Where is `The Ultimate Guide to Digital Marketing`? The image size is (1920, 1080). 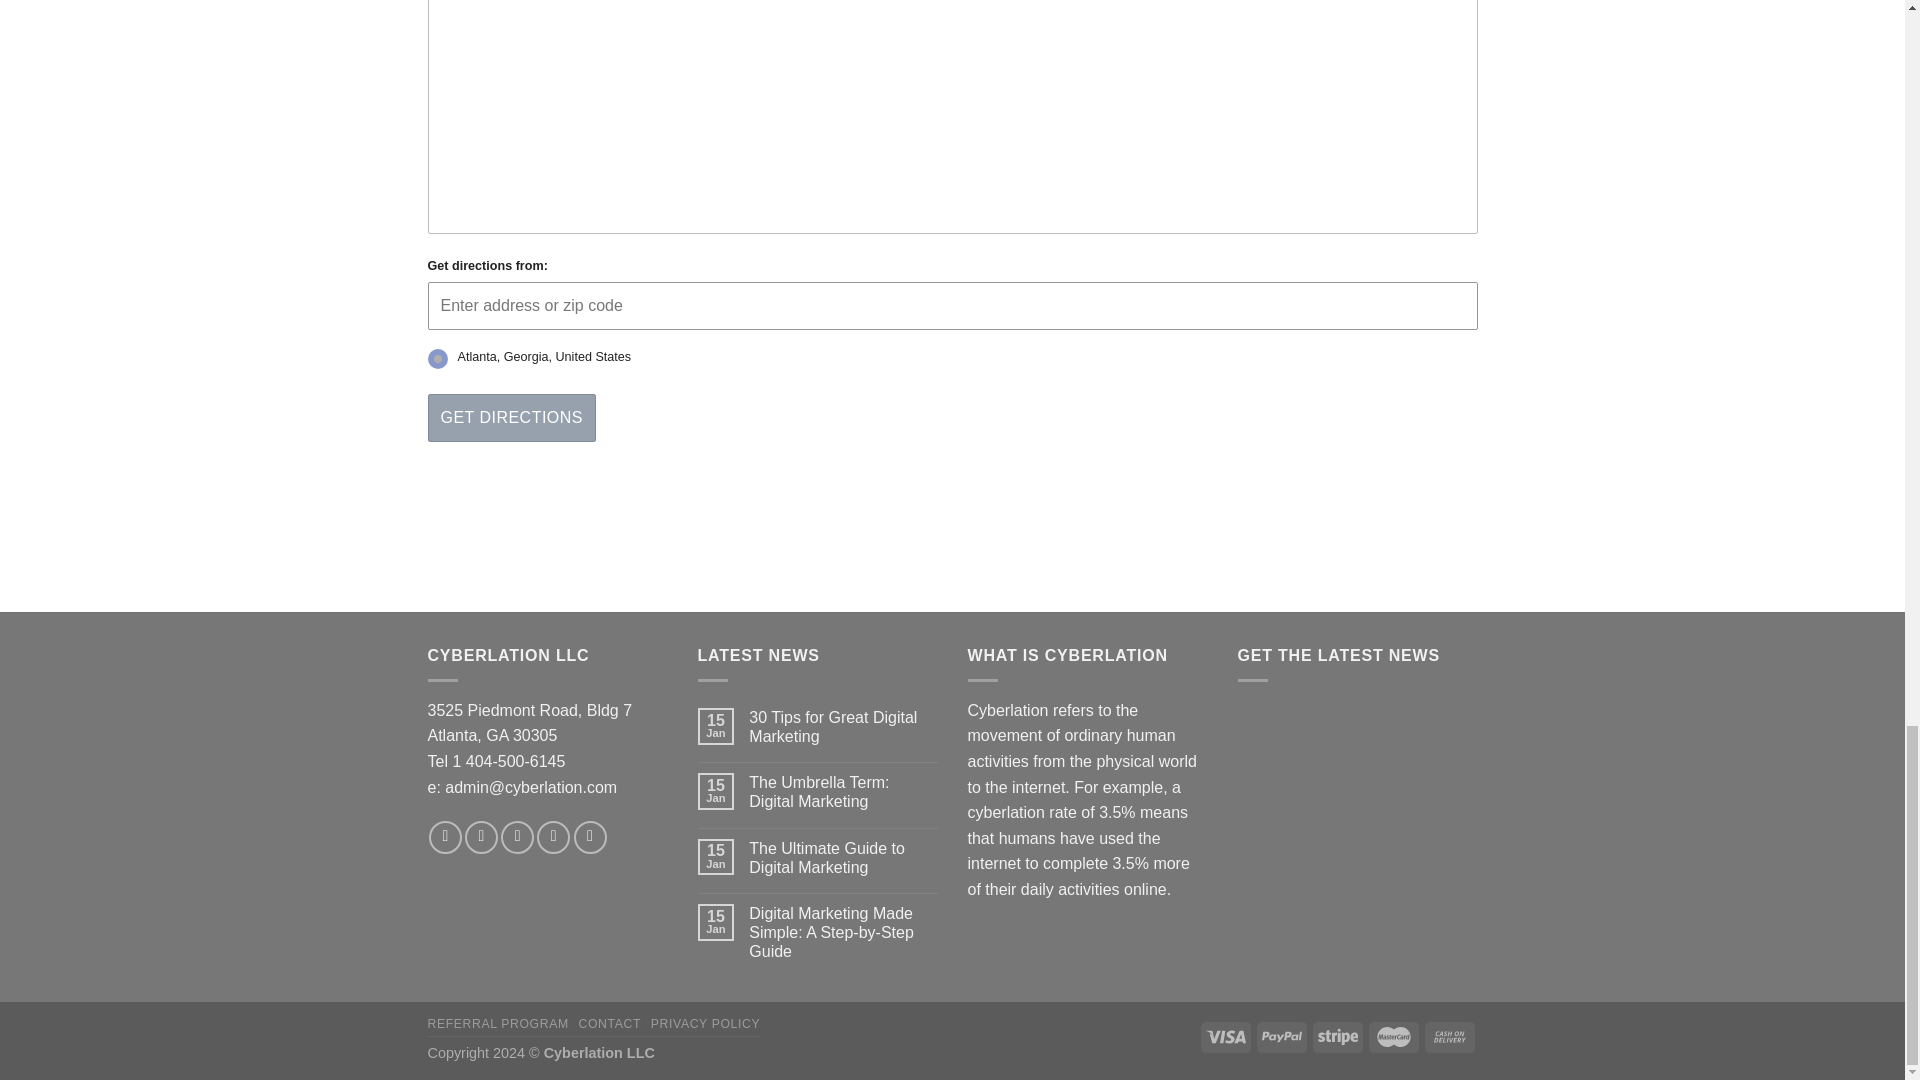
The Ultimate Guide to Digital Marketing is located at coordinates (842, 858).